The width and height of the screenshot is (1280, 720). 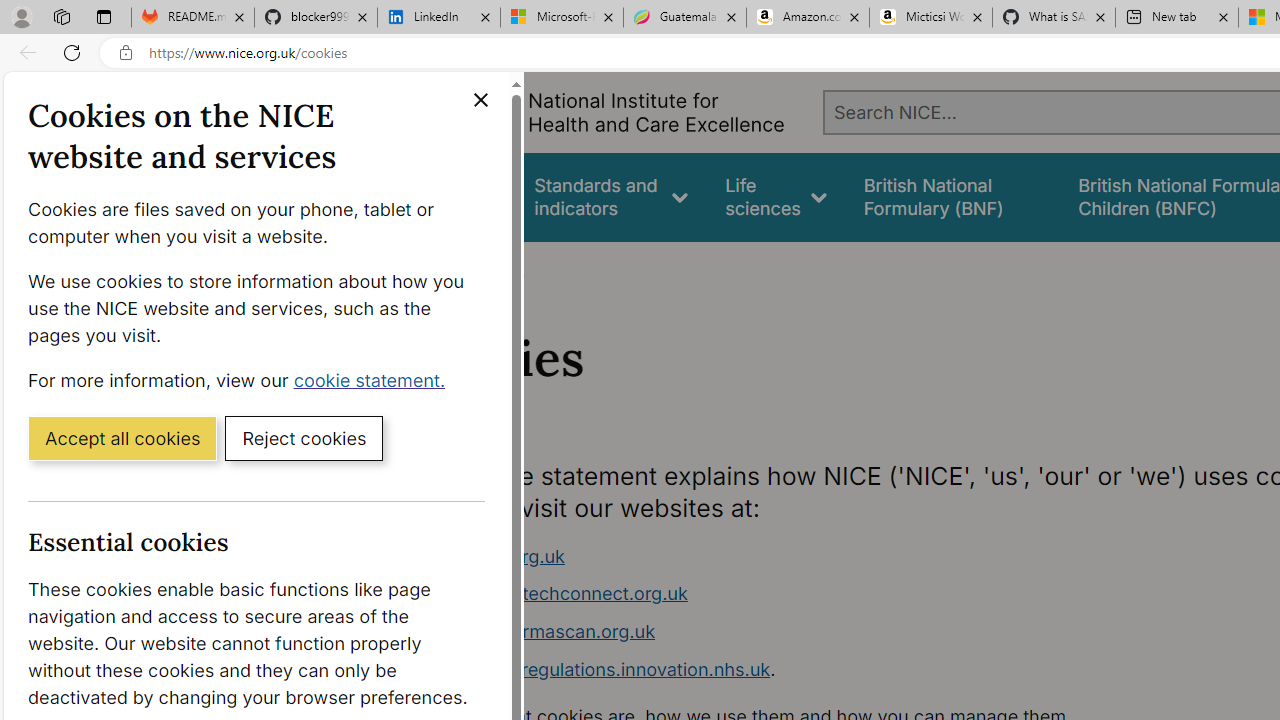 I want to click on false, so click(x=952, y=196).